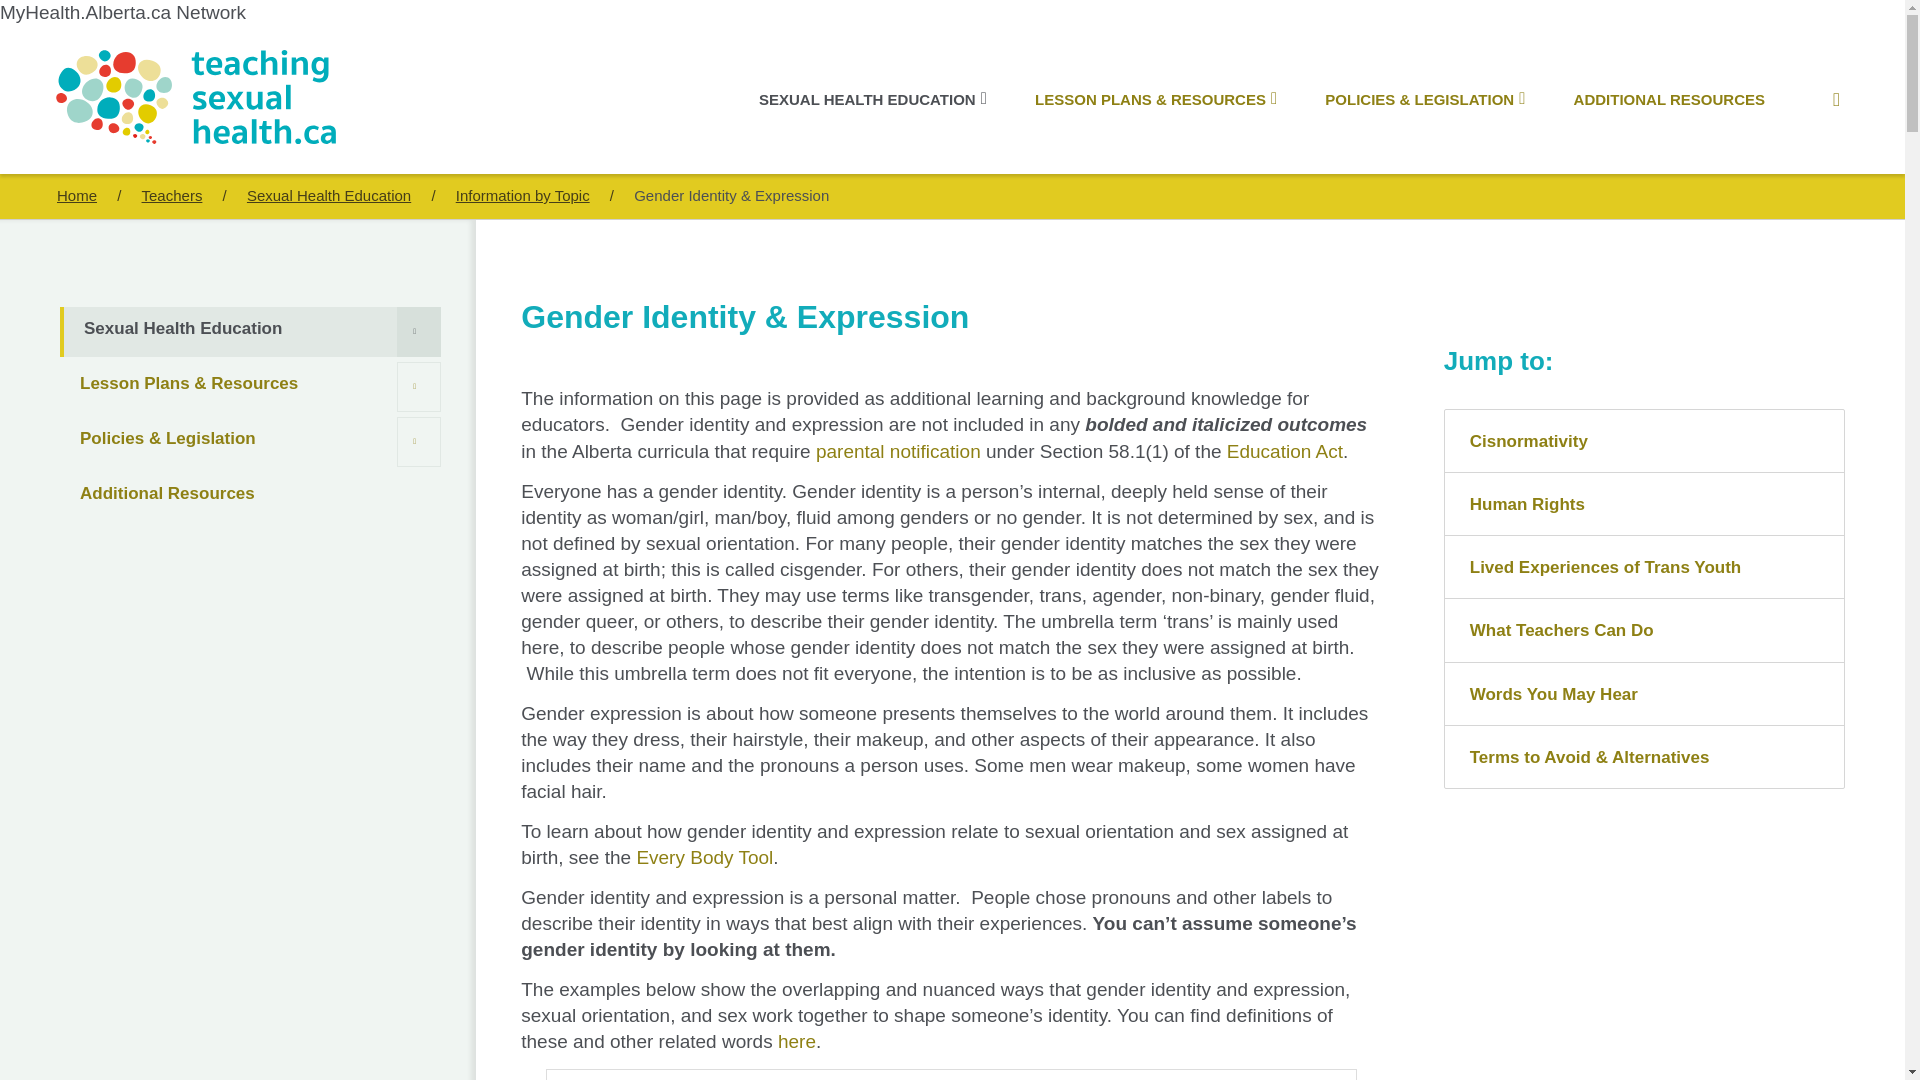 The width and height of the screenshot is (1920, 1080). Describe the element at coordinates (873, 99) in the screenshot. I see `SEXUAL HEALTH EDUCATION` at that location.